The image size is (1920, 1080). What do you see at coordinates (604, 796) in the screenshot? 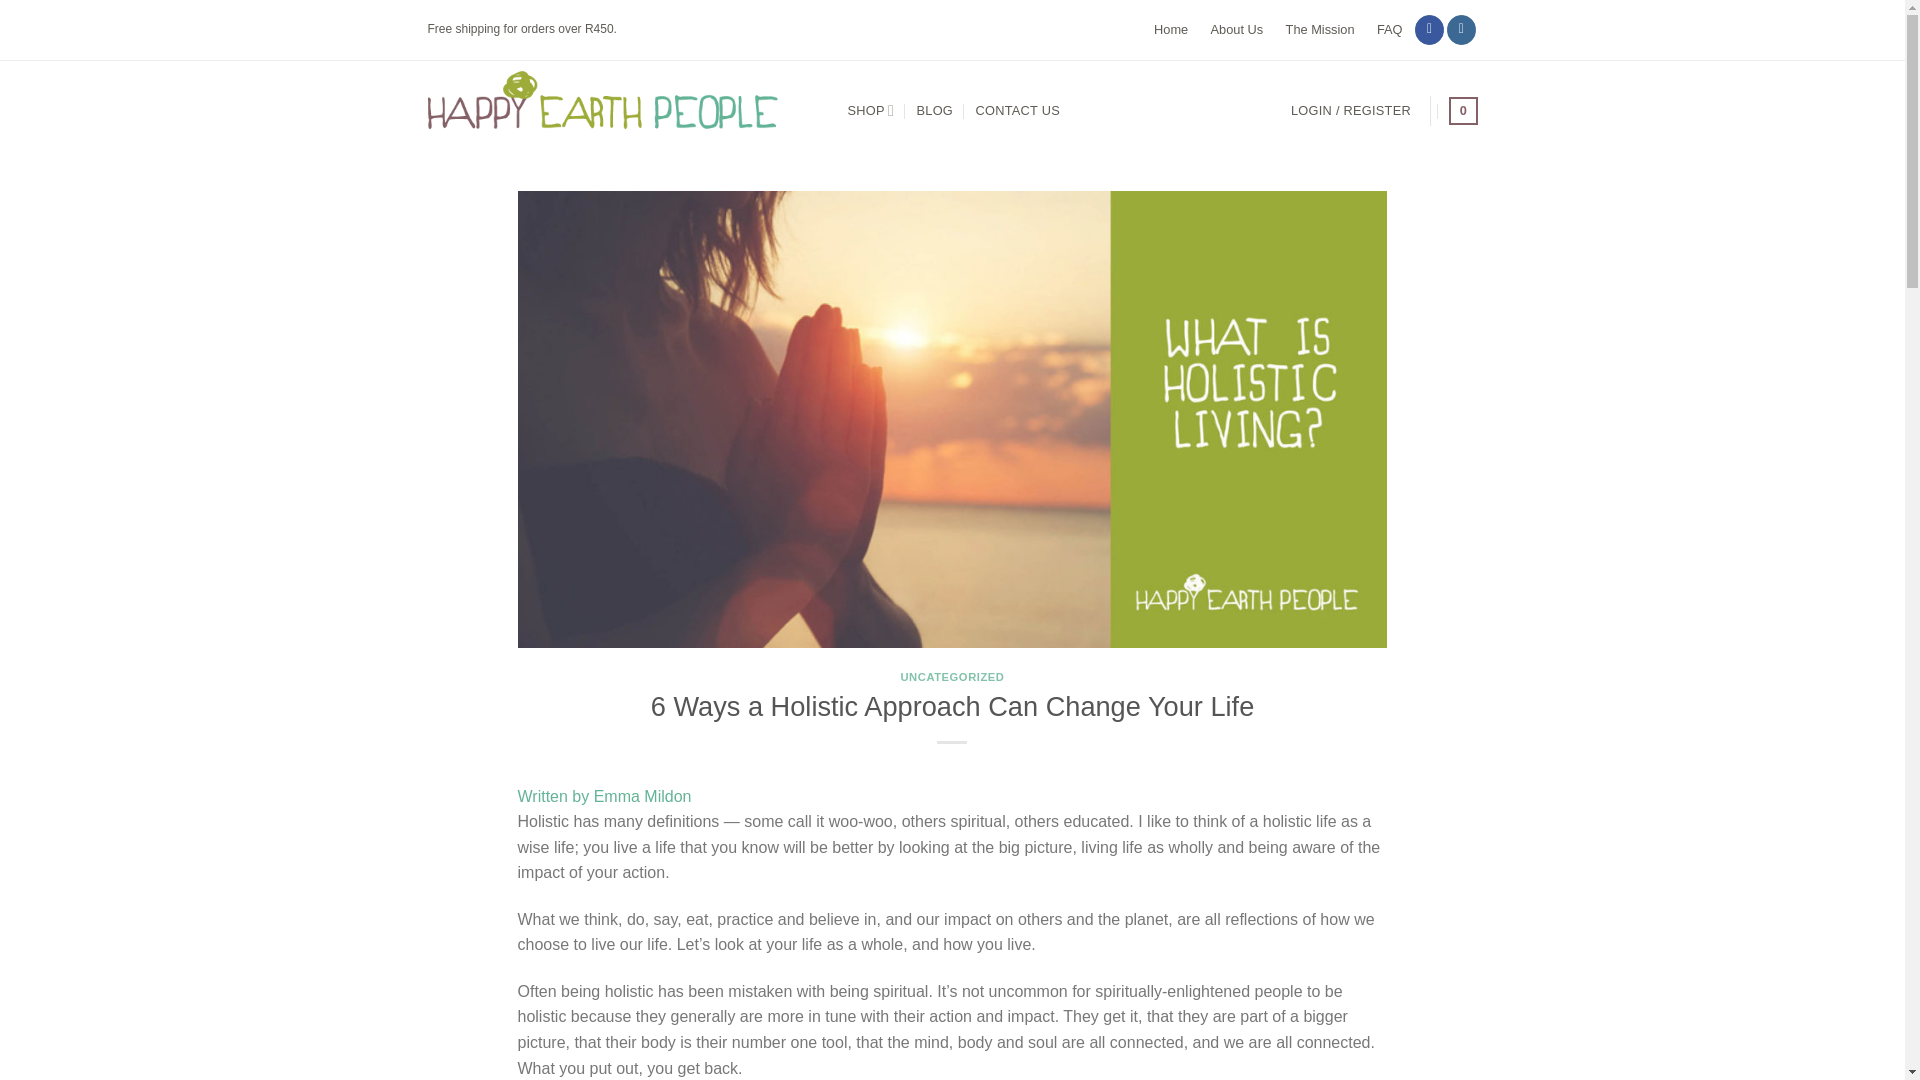
I see `Written by Emma Mildon` at bounding box center [604, 796].